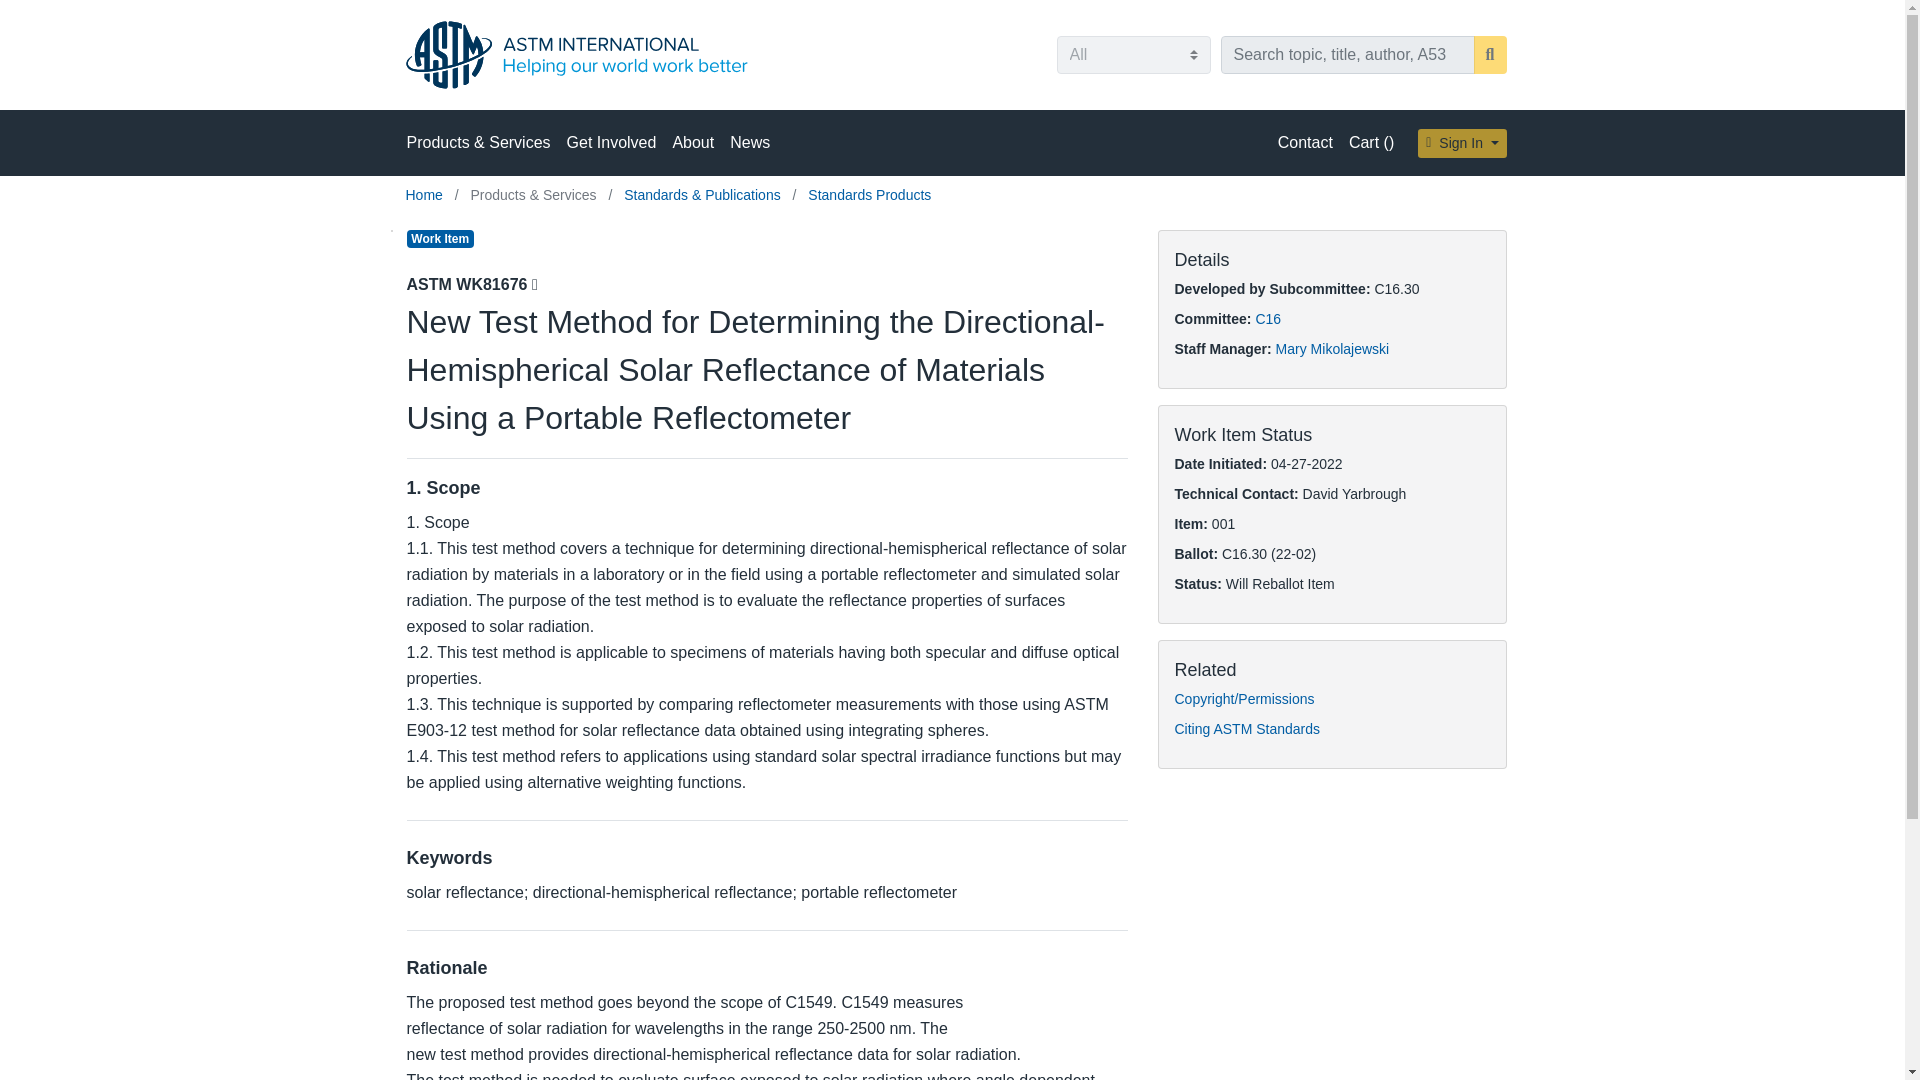 This screenshot has width=1920, height=1080. Describe the element at coordinates (426, 194) in the screenshot. I see `Go to Home Page` at that location.